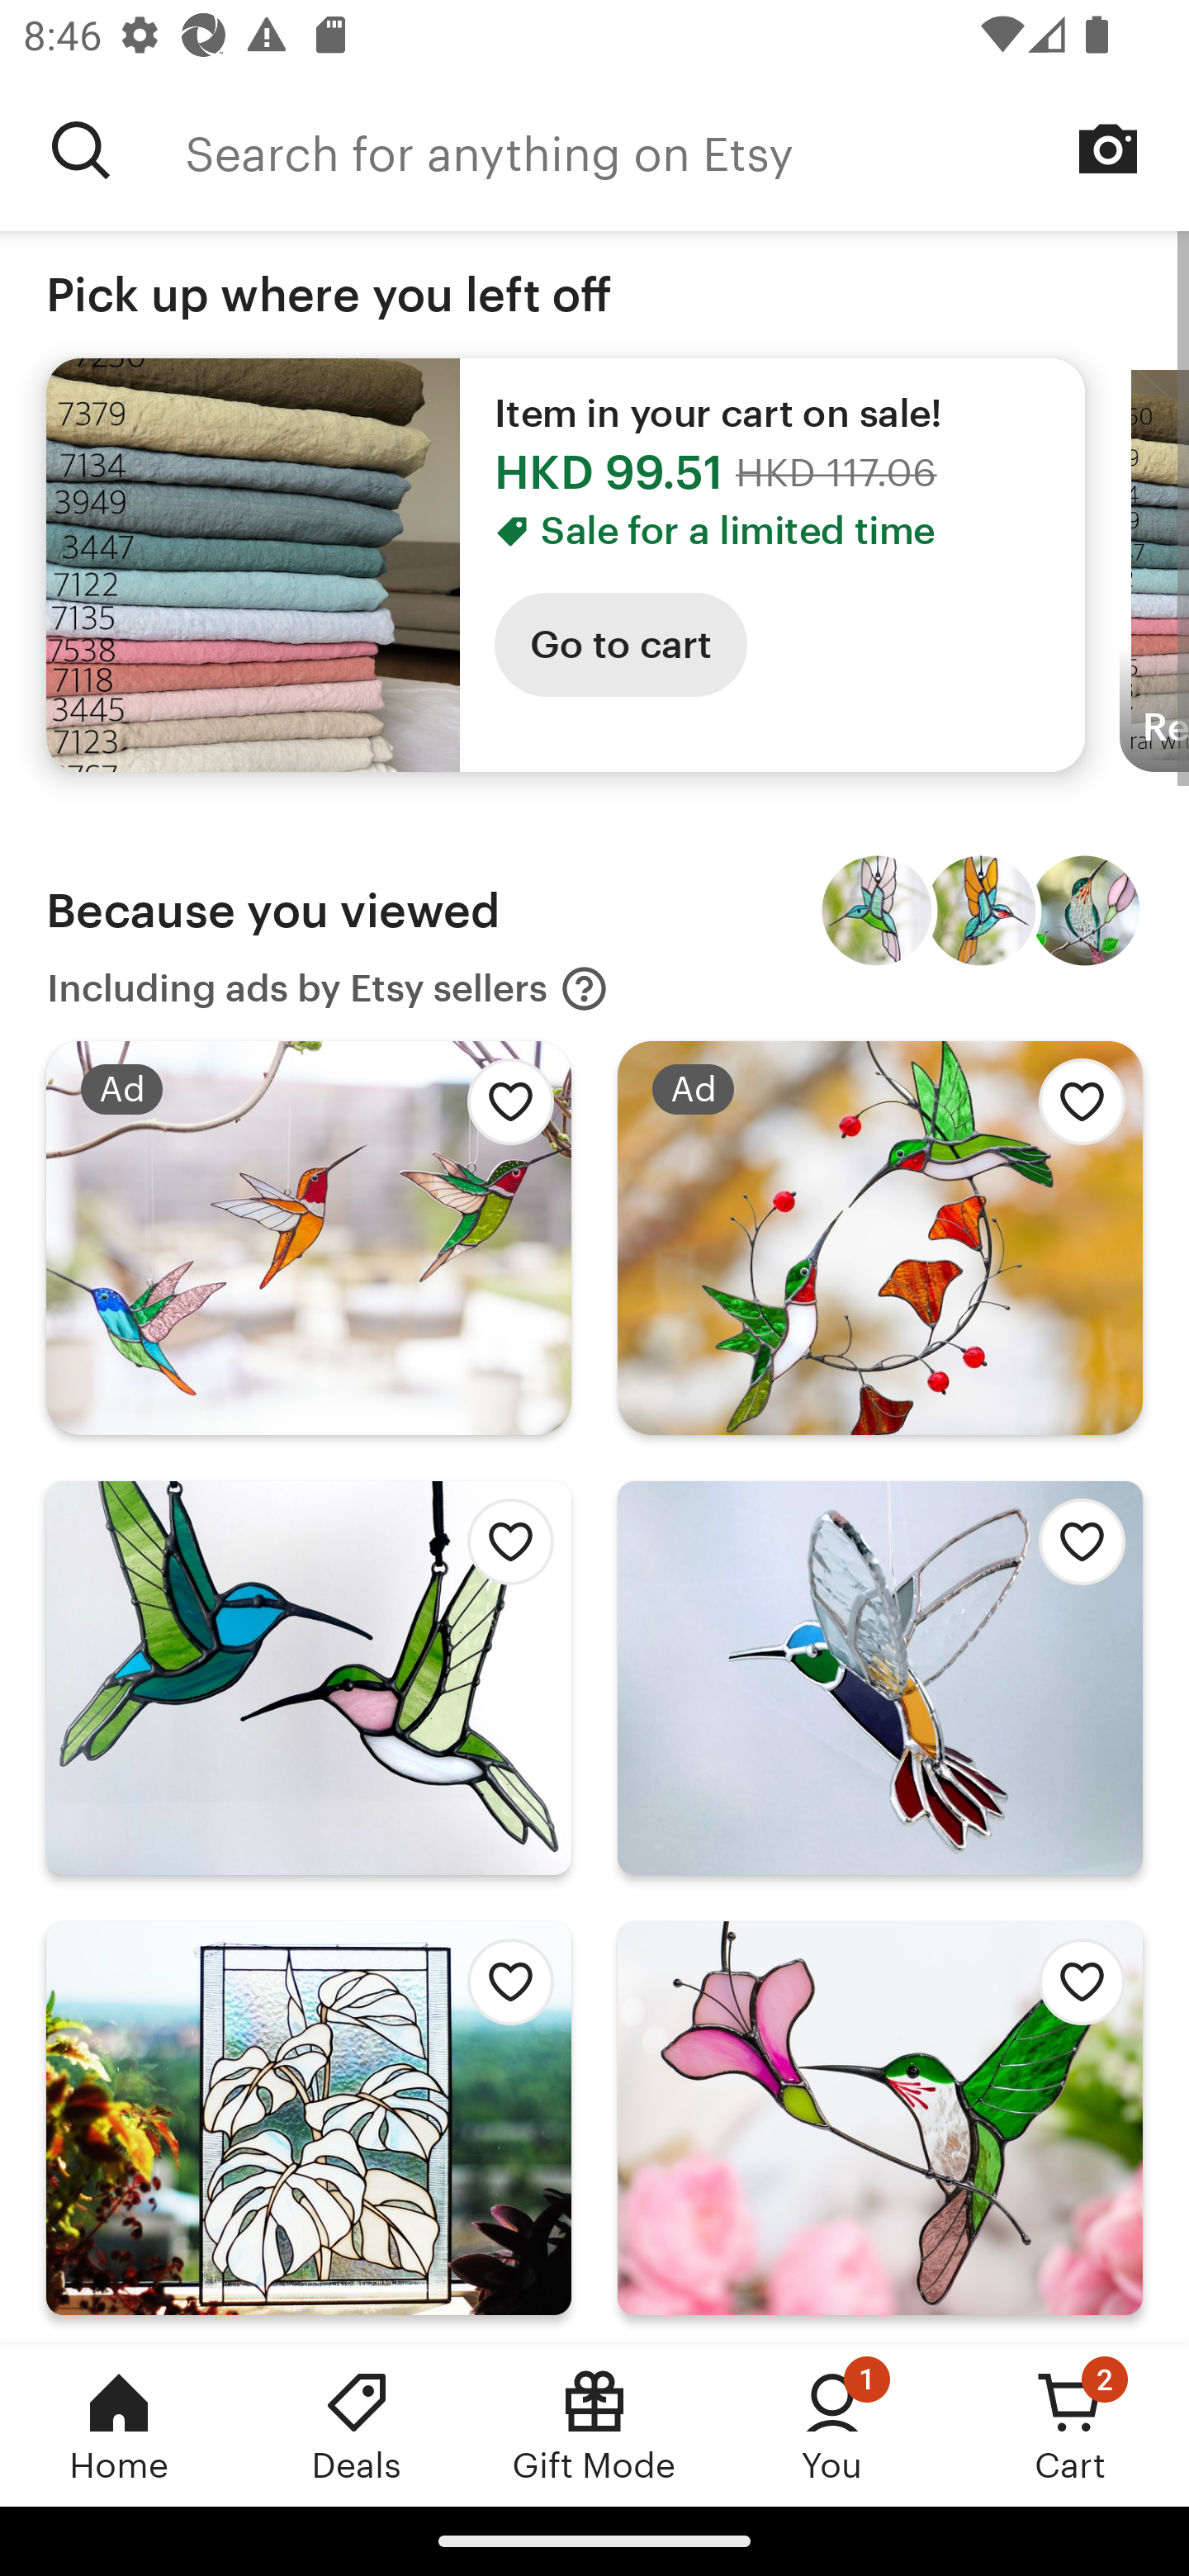 The image size is (1189, 2576). What do you see at coordinates (832, 2425) in the screenshot?
I see `You, 1 new notification You` at bounding box center [832, 2425].